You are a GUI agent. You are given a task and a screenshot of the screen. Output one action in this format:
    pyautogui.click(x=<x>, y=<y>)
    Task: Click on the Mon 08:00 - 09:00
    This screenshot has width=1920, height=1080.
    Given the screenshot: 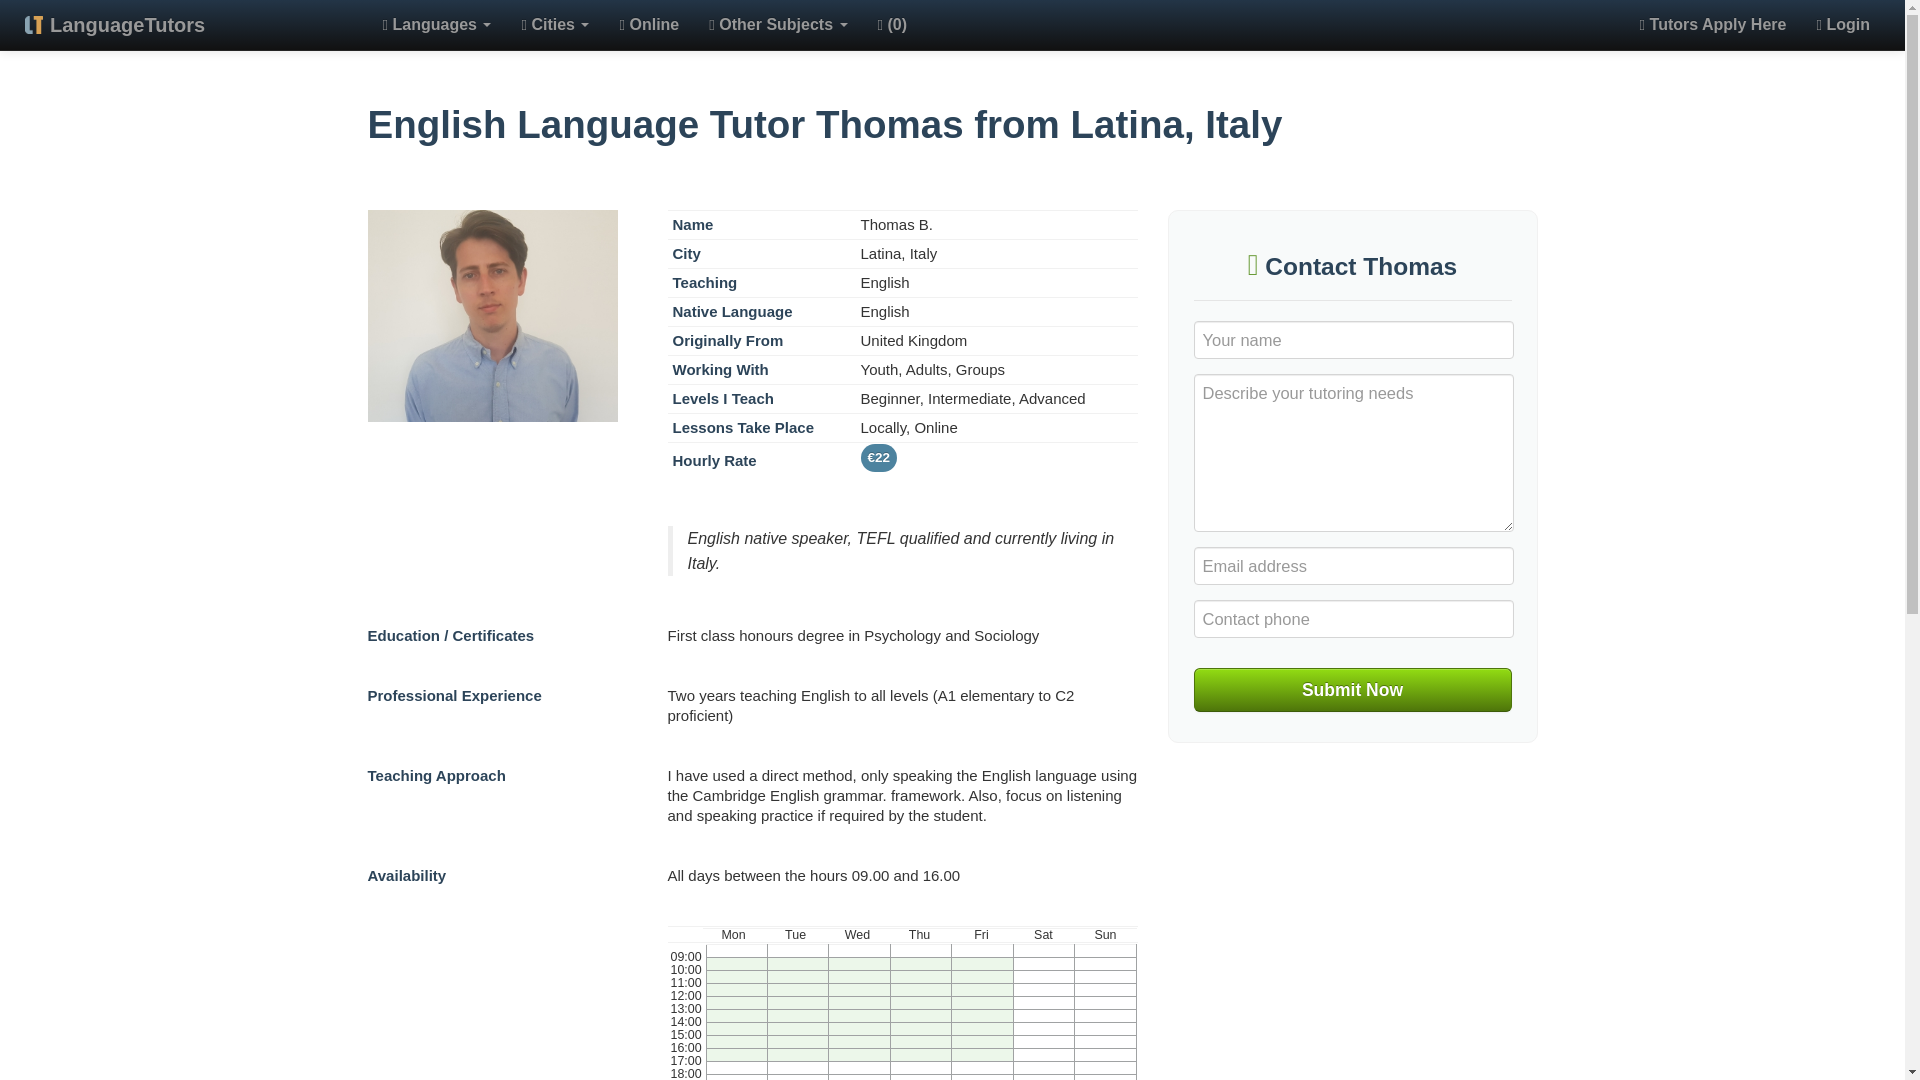 What is the action you would take?
    pyautogui.click(x=736, y=950)
    